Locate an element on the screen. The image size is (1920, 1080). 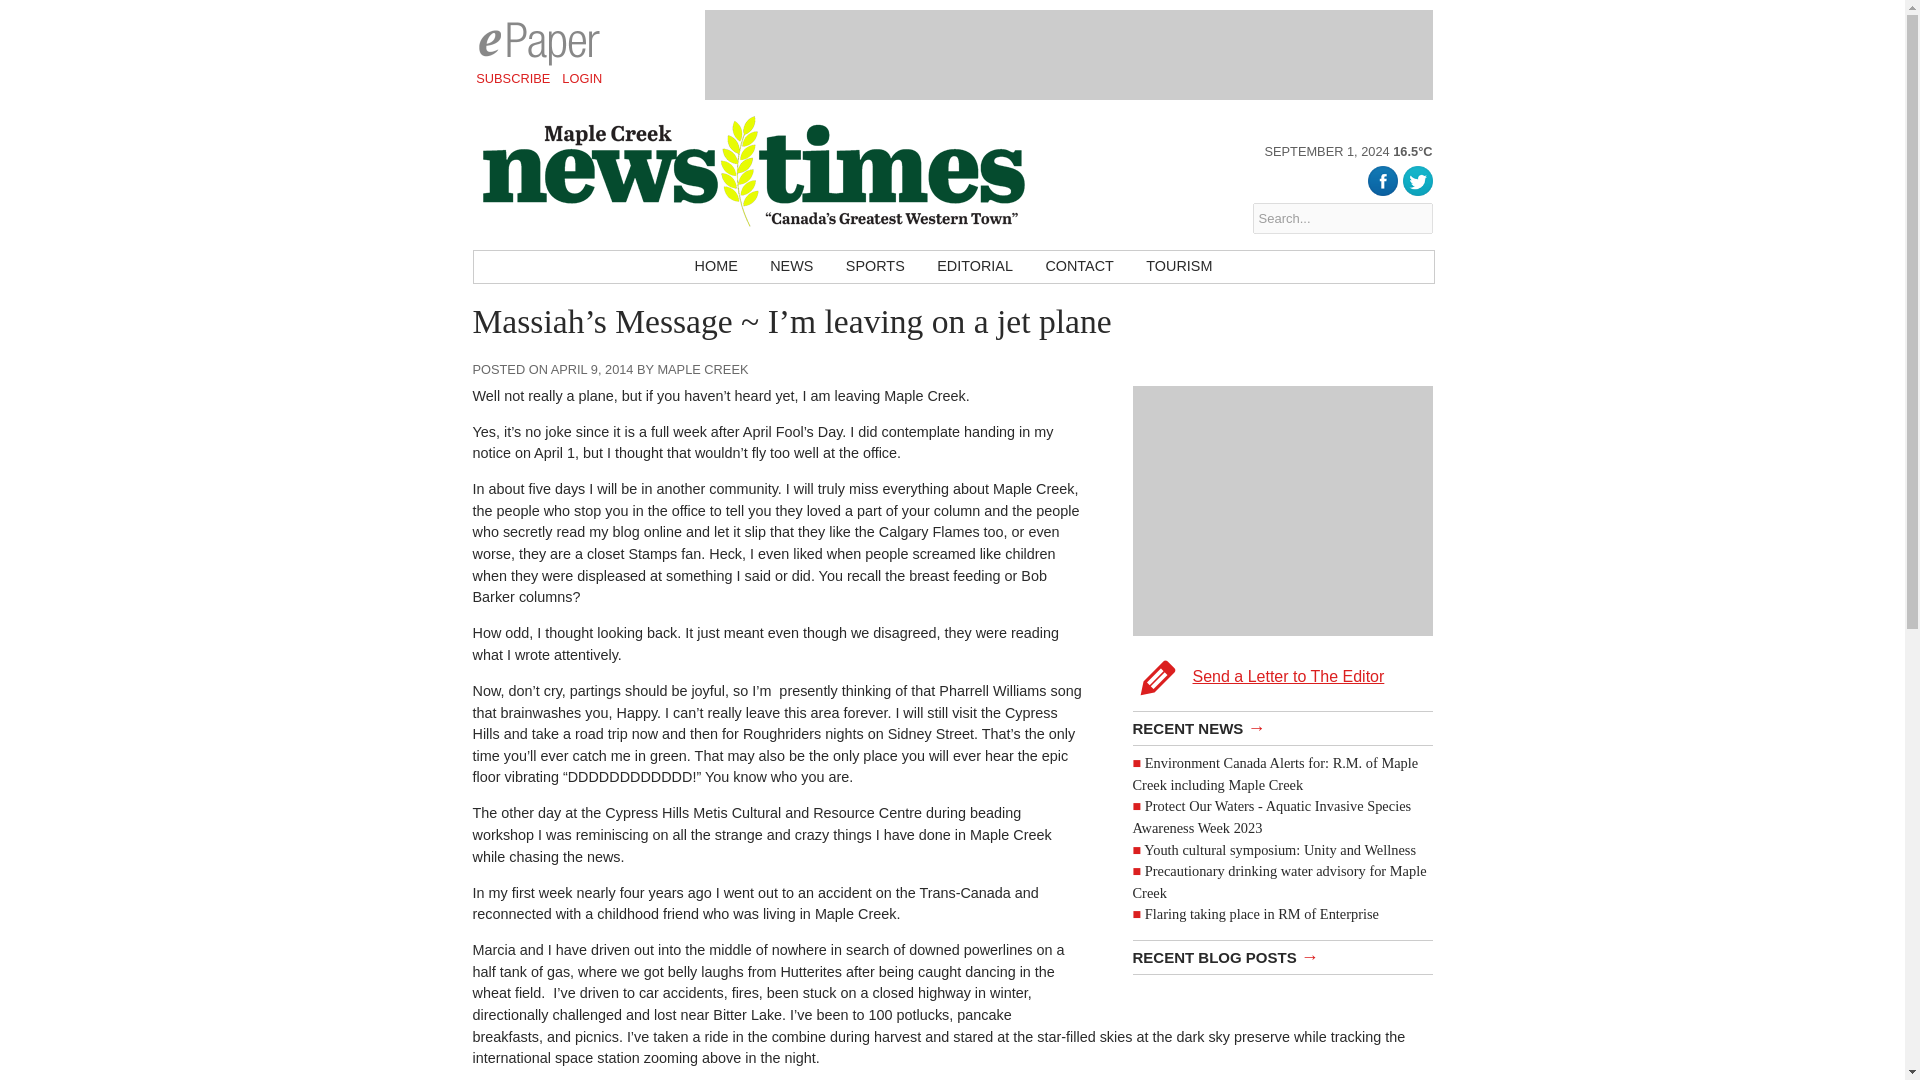
Precautionary drinking water advisory for Maple Creek is located at coordinates (1279, 881).